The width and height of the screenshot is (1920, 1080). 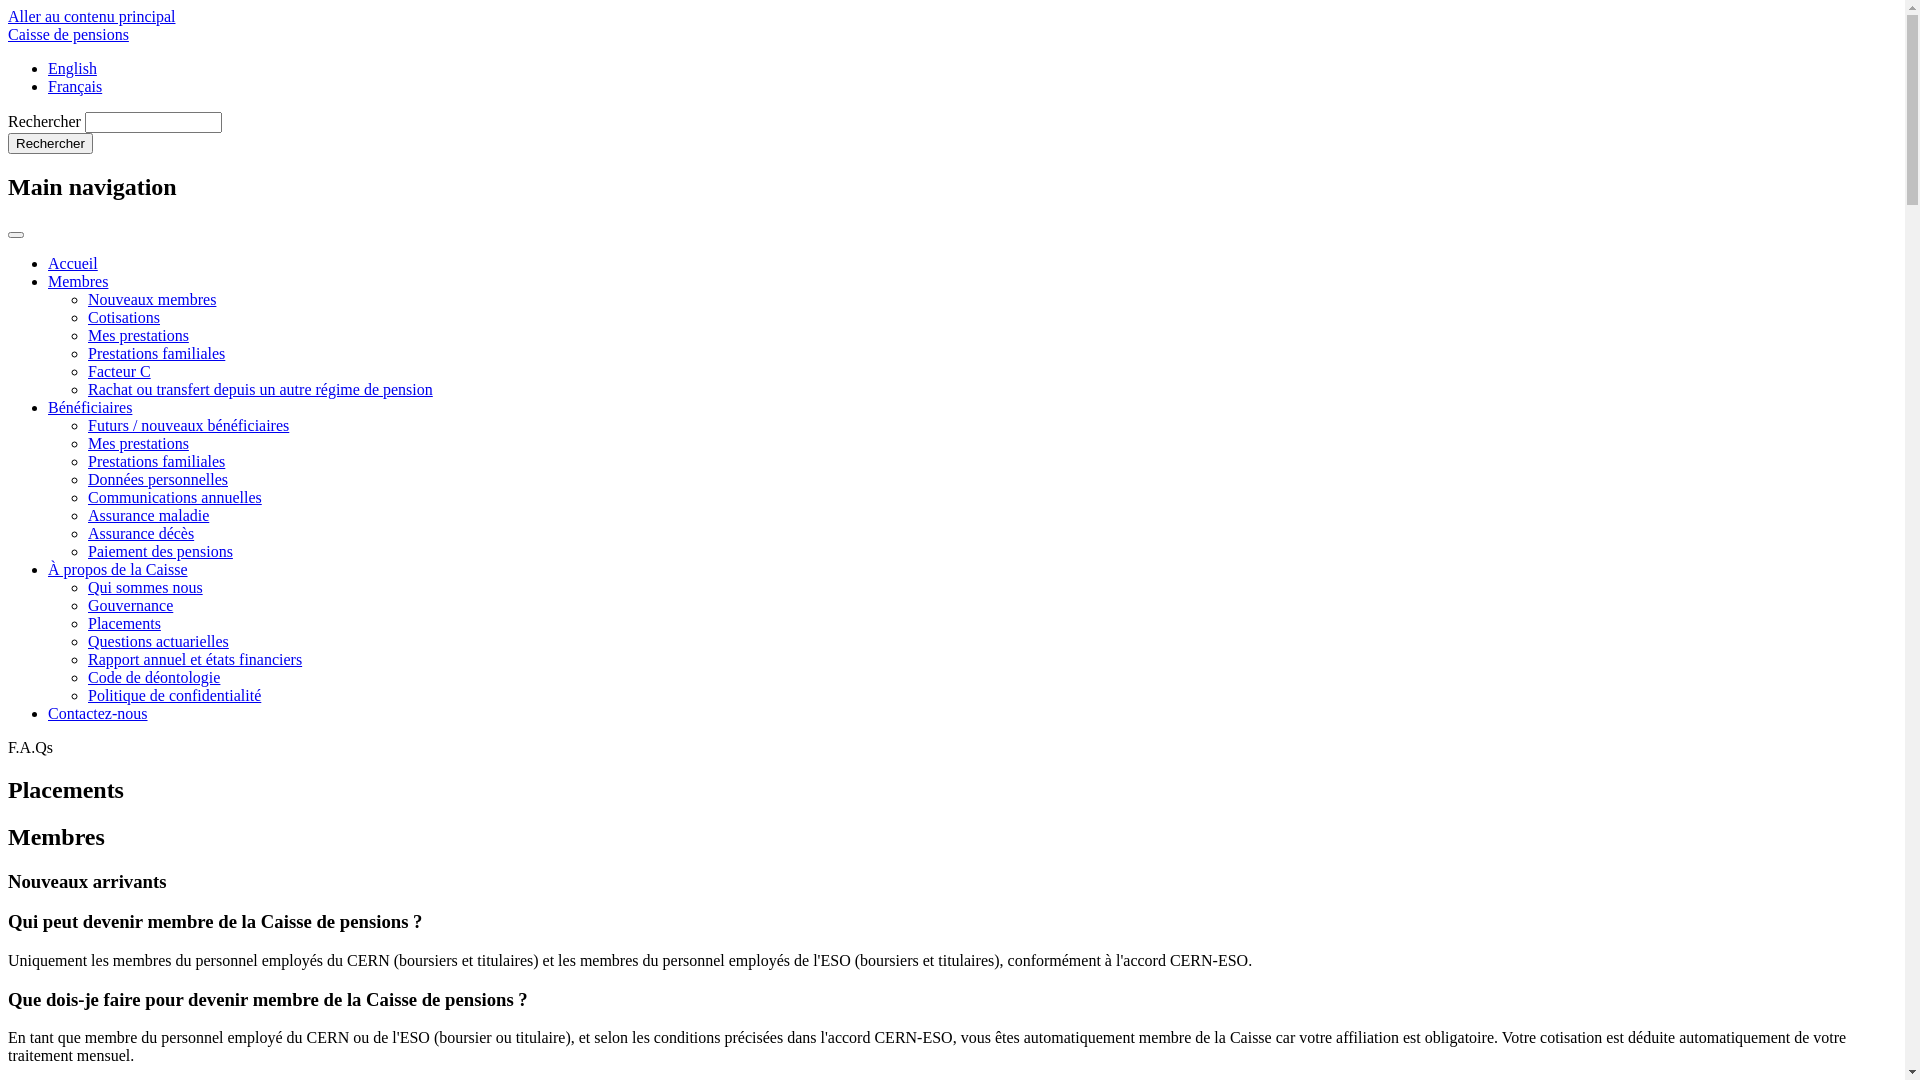 I want to click on Mes prestations, so click(x=138, y=444).